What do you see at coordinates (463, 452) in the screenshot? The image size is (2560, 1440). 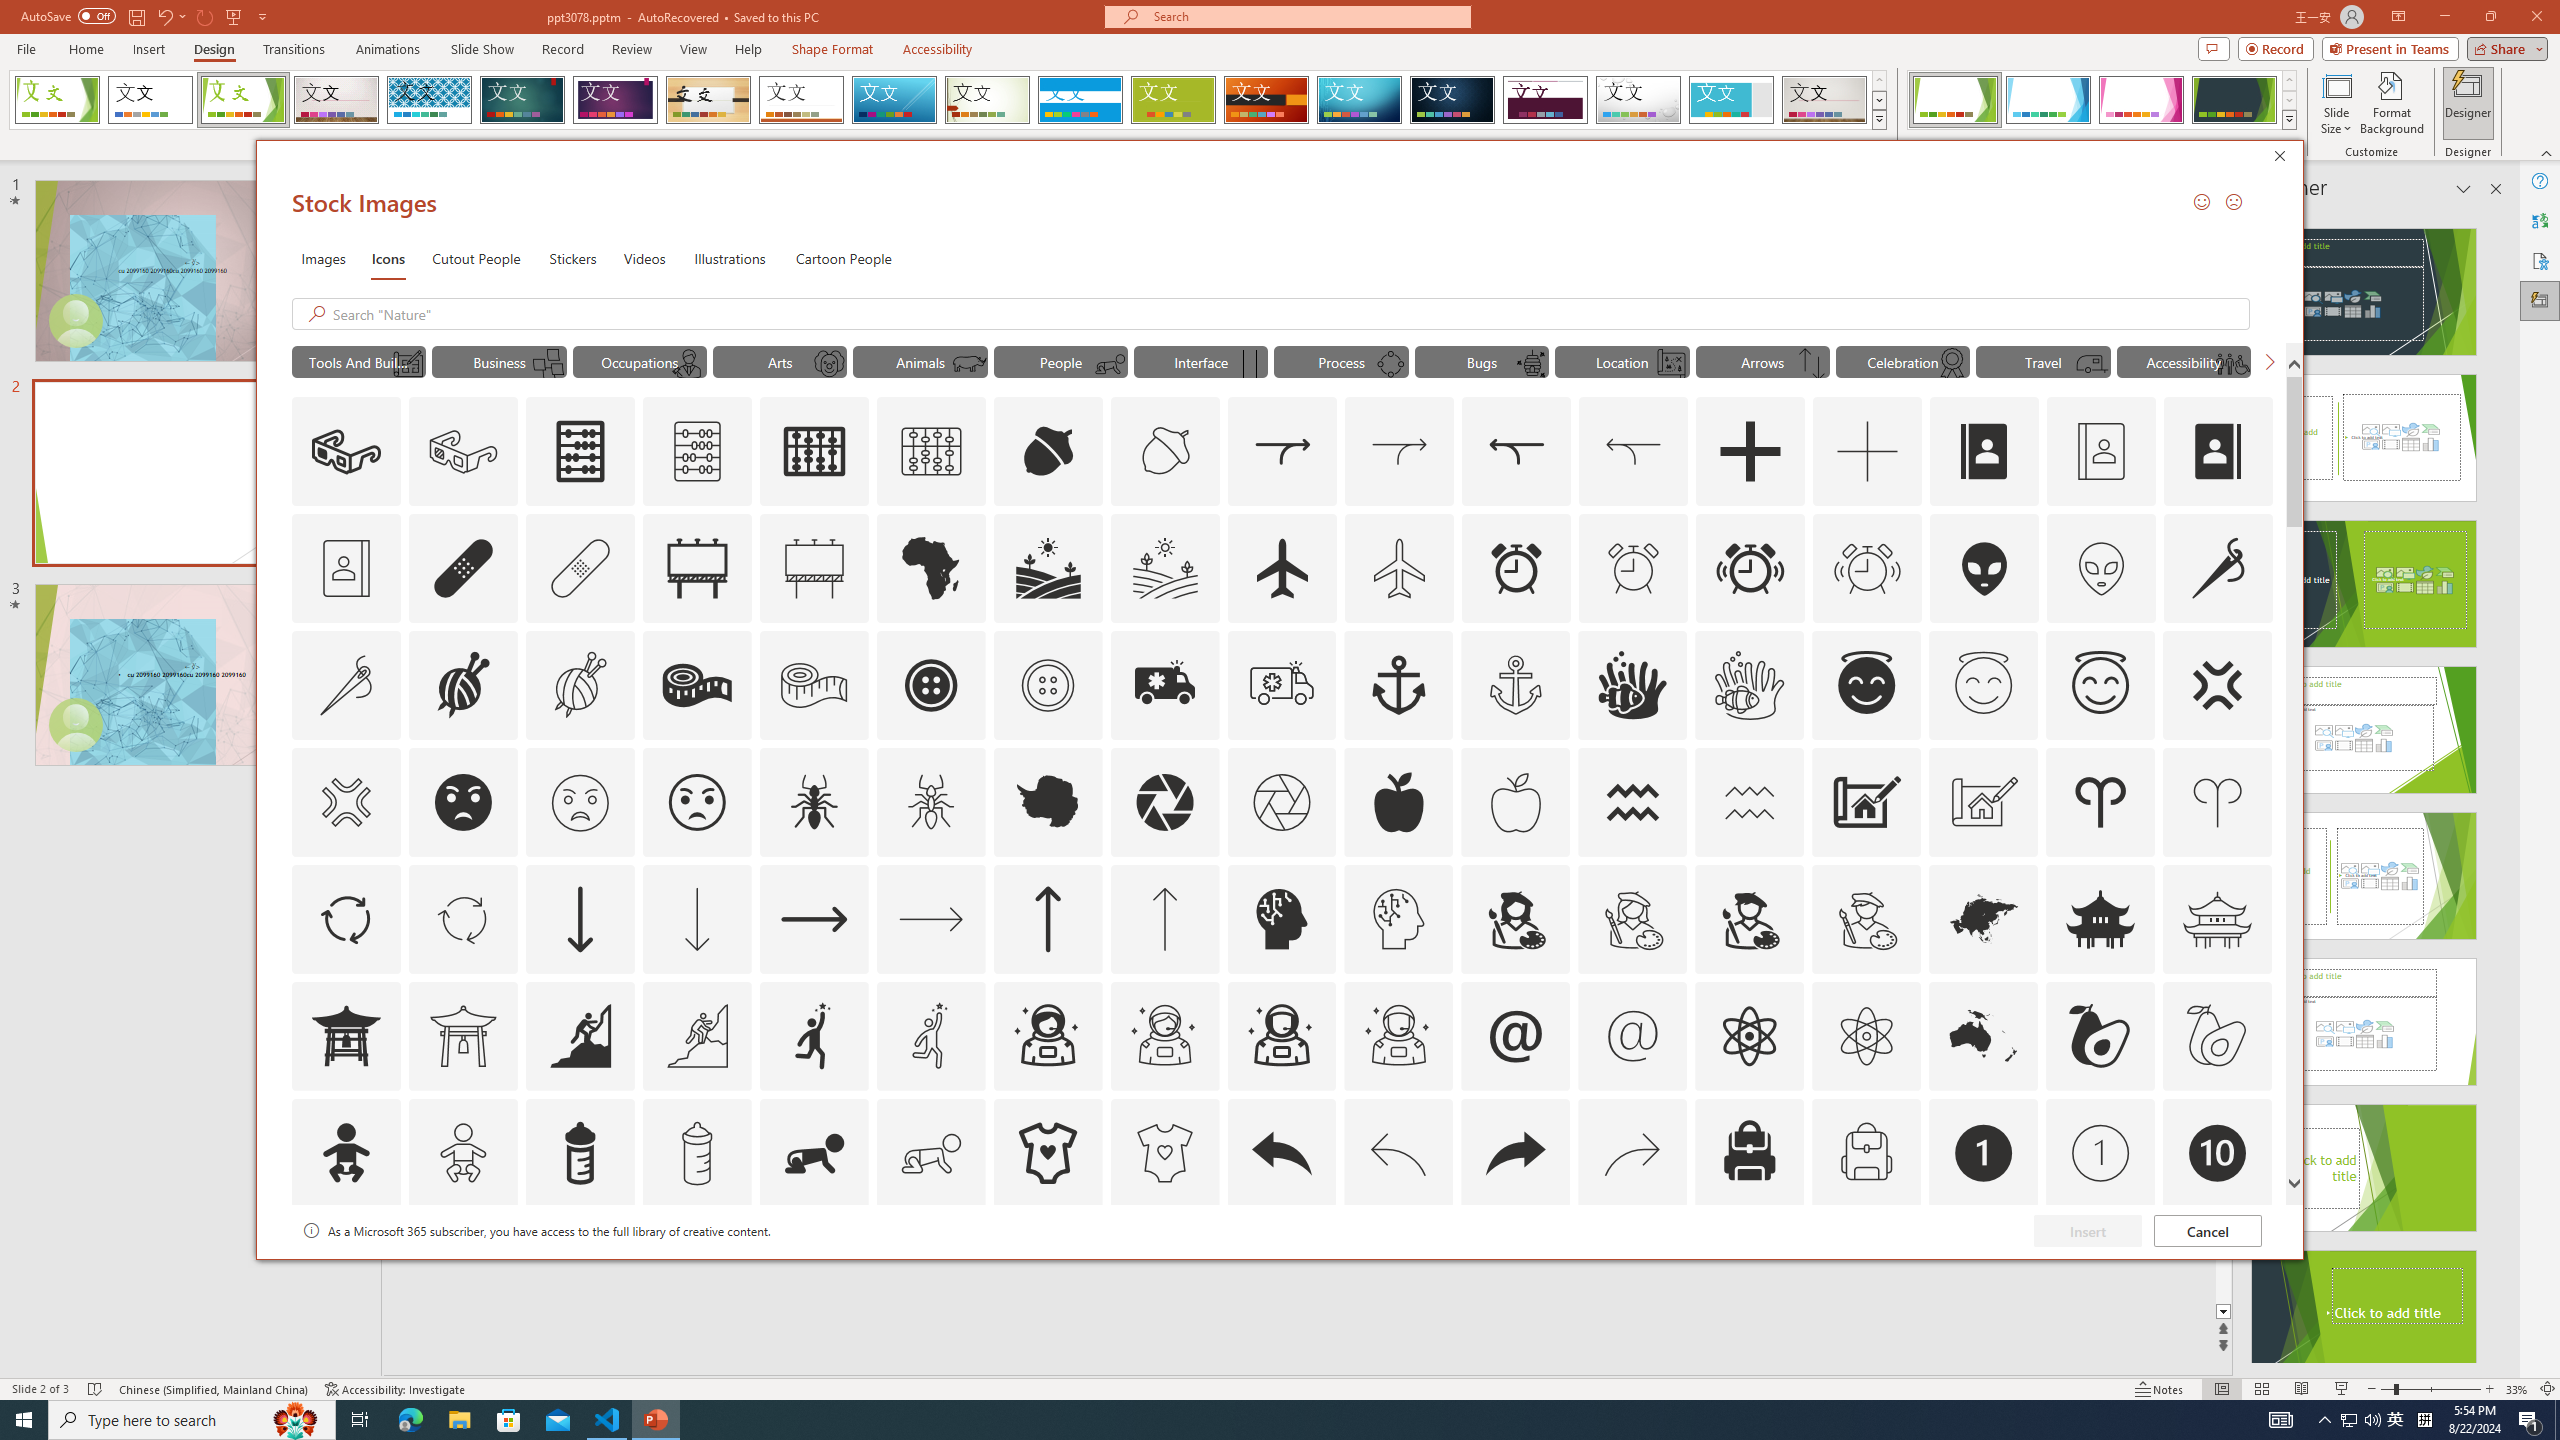 I see `AutomationID: Icons_3dGlasses_M` at bounding box center [463, 452].